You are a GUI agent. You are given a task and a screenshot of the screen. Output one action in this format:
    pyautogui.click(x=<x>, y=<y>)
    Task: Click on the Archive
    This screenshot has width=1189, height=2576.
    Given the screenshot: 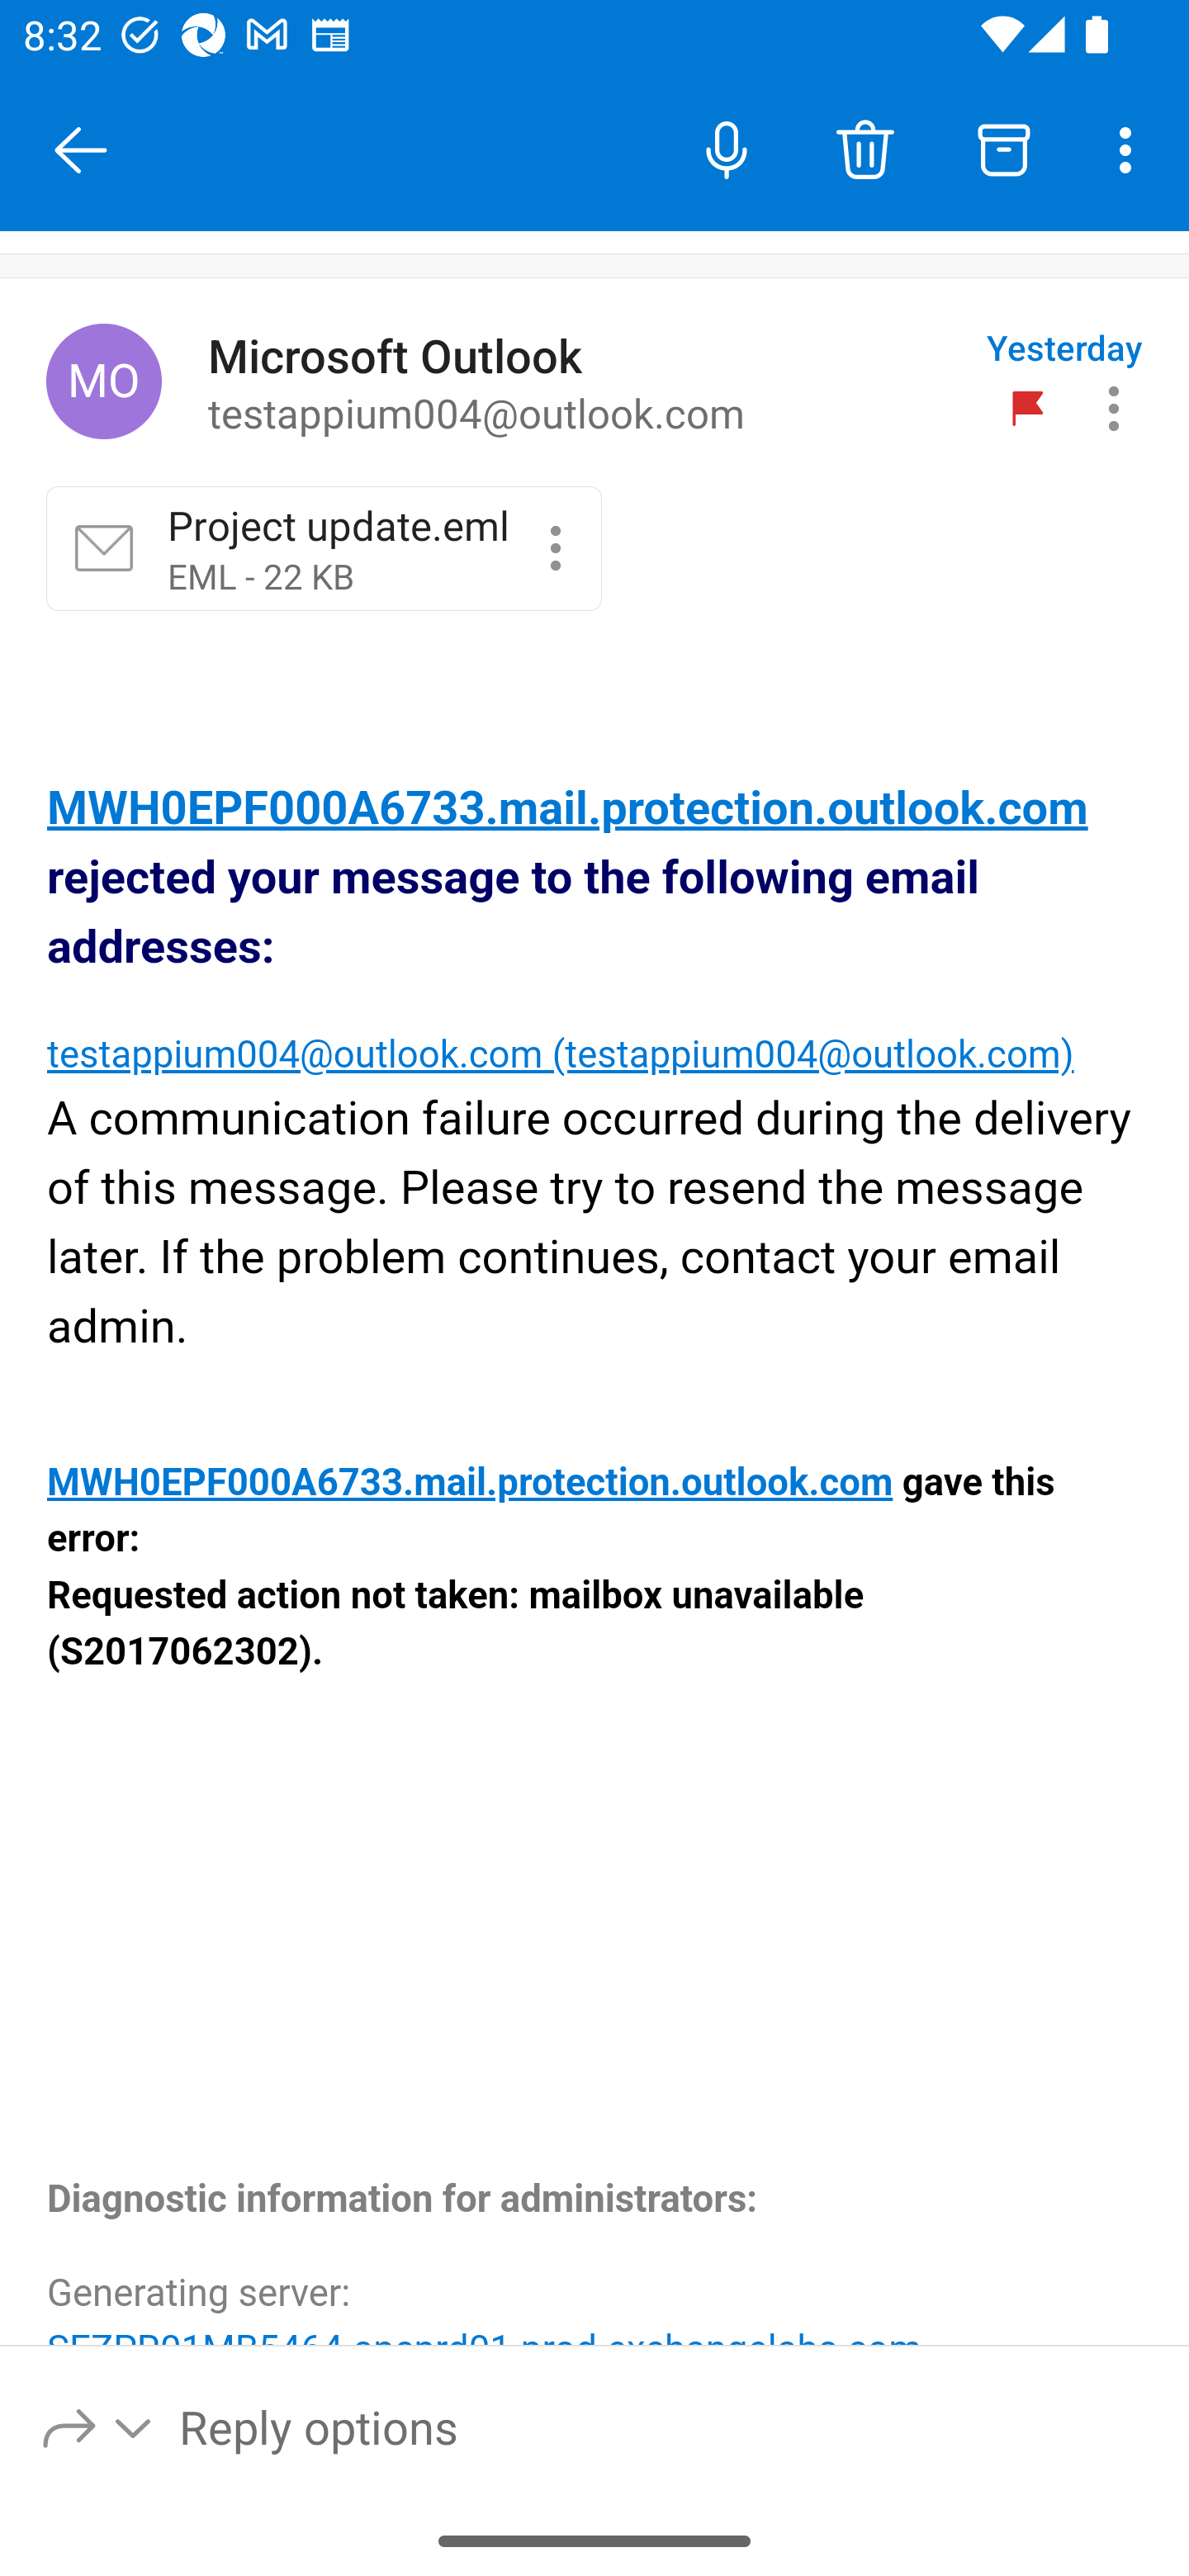 What is the action you would take?
    pyautogui.click(x=1004, y=149)
    